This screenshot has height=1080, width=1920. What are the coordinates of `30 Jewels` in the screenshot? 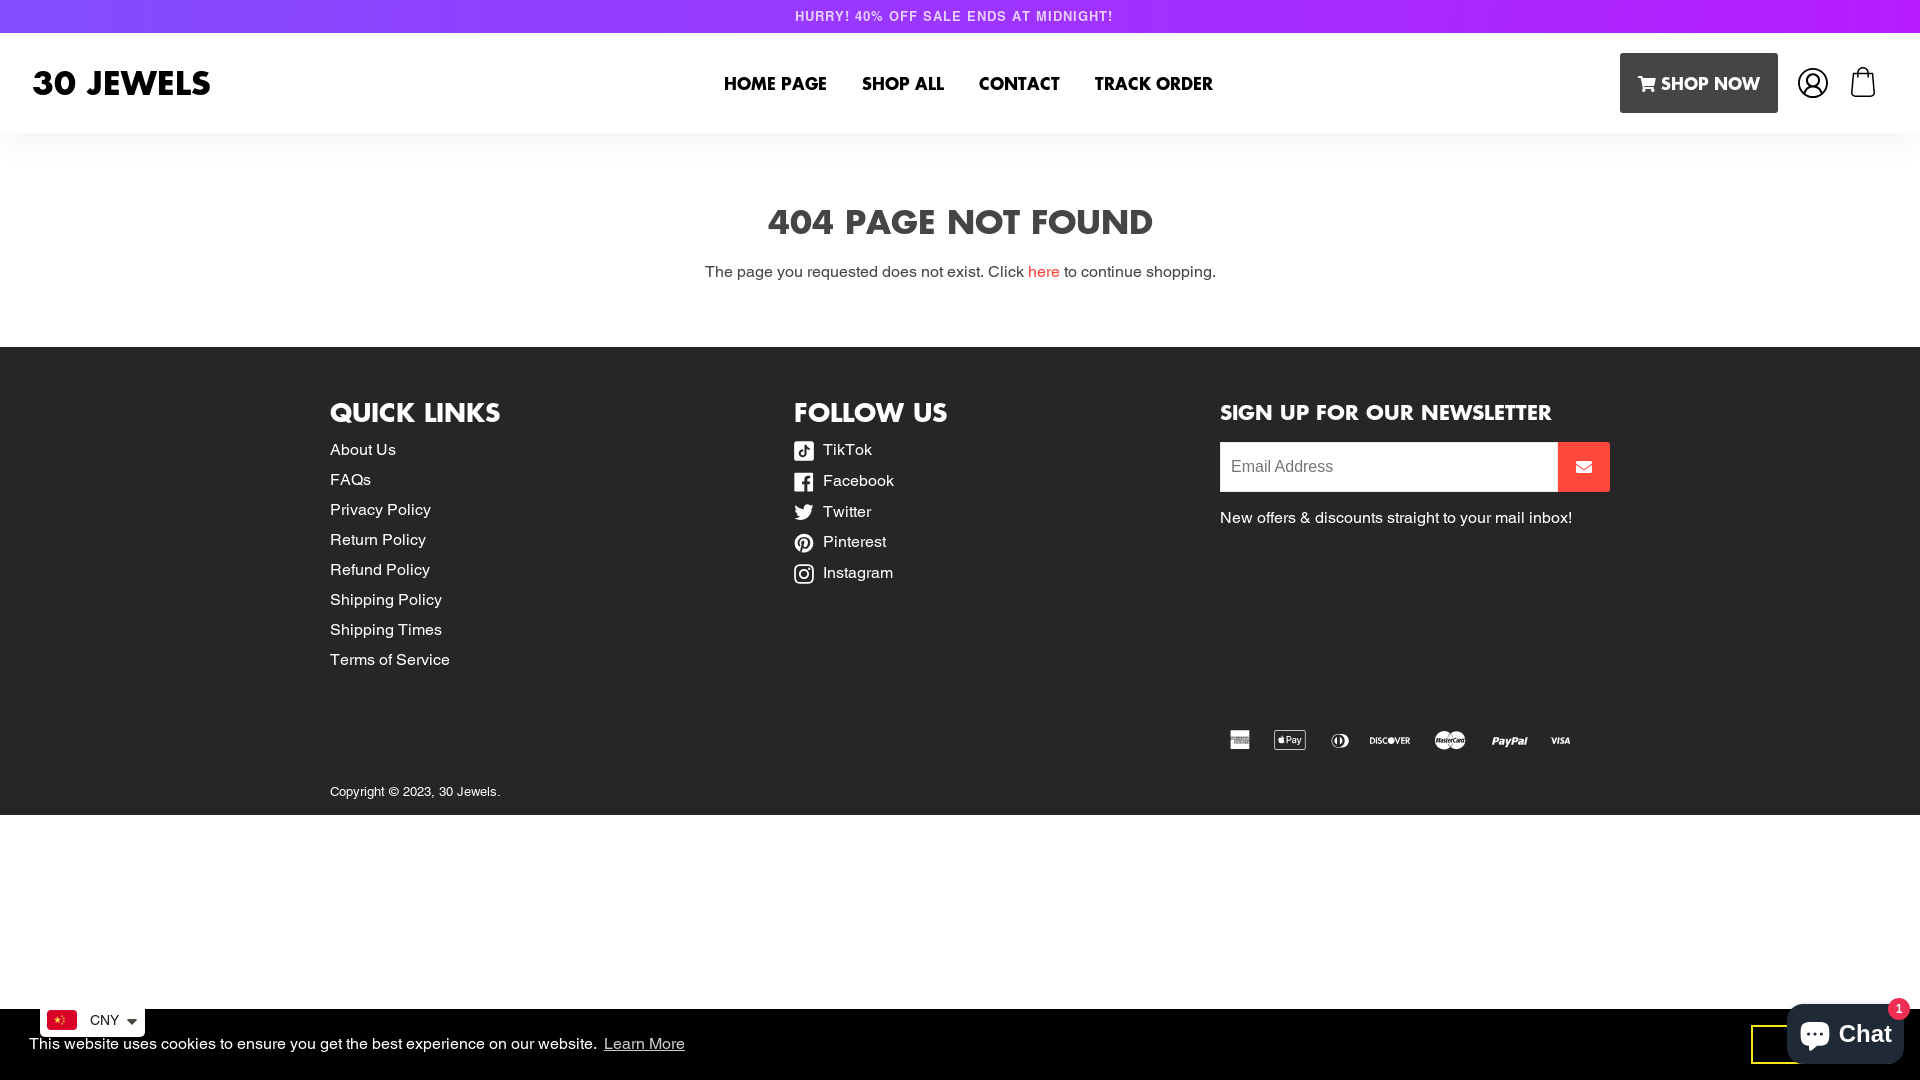 It's located at (468, 799).